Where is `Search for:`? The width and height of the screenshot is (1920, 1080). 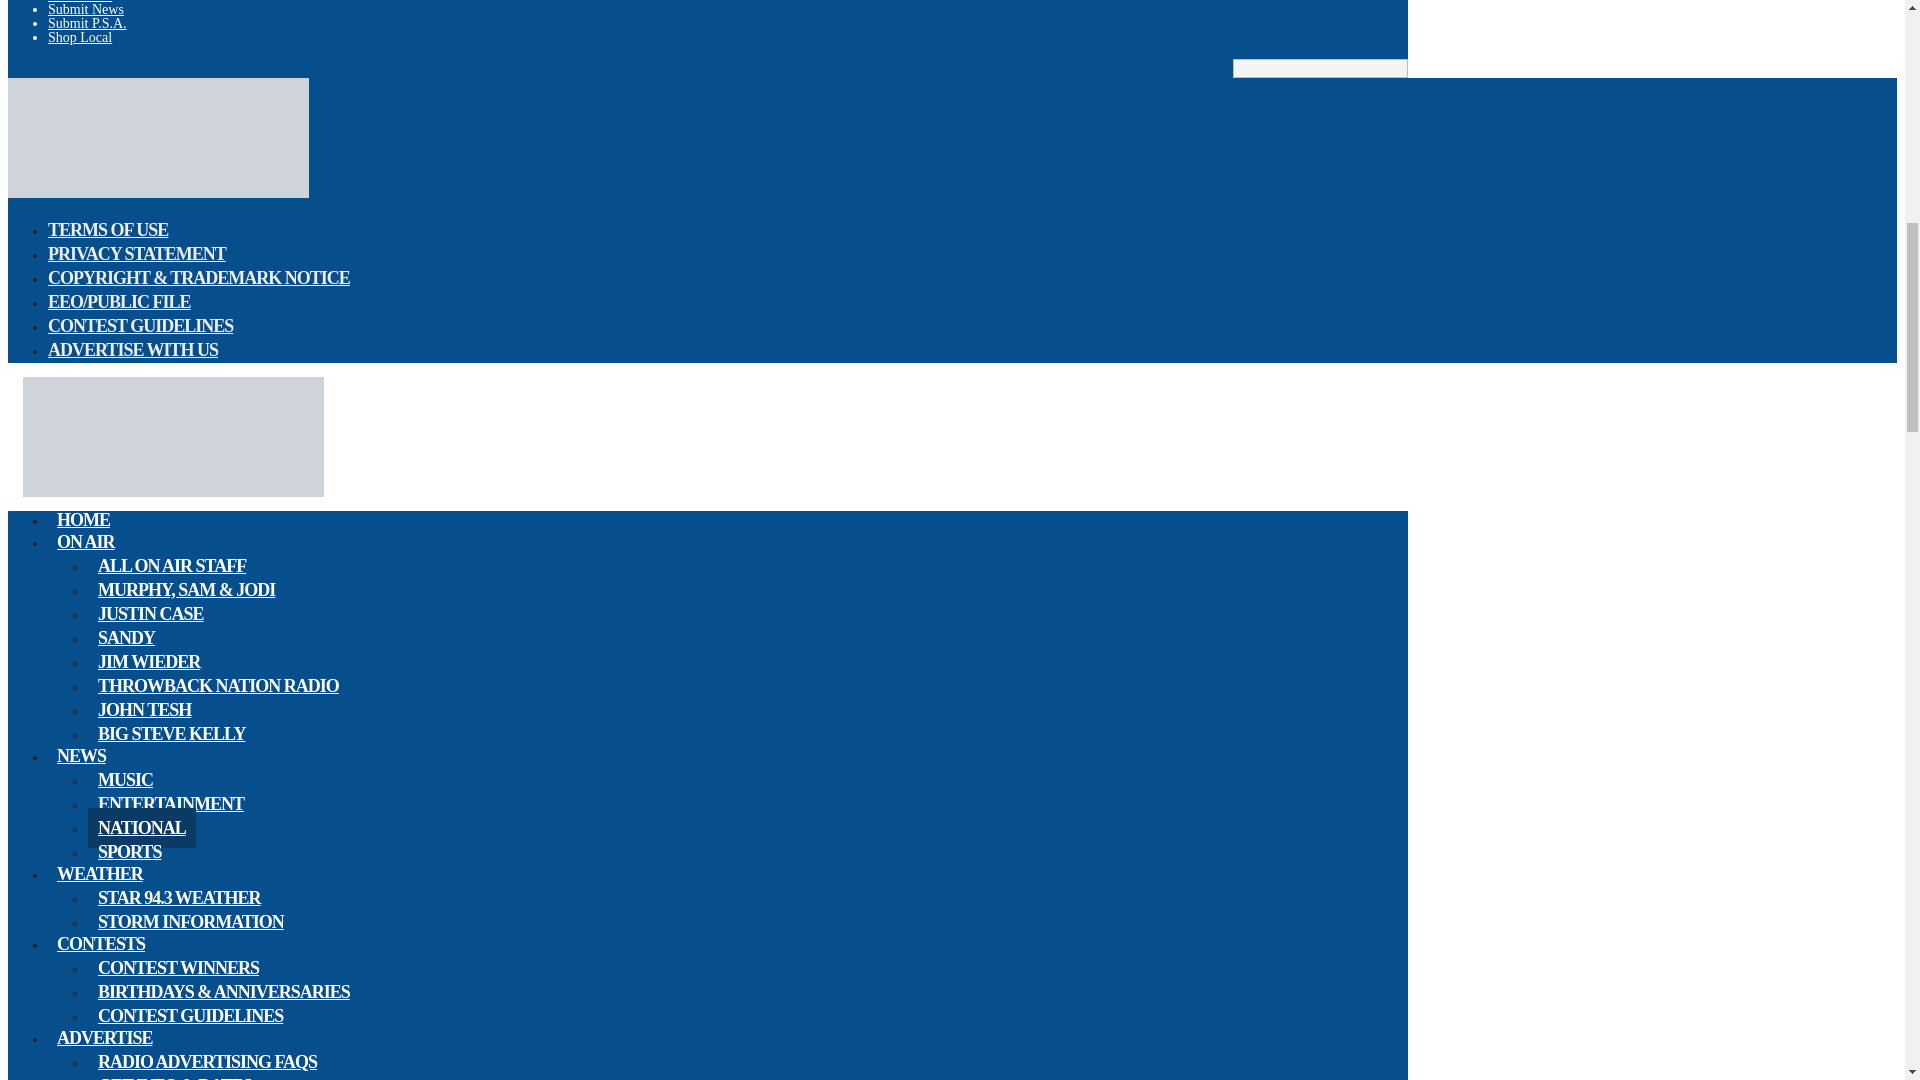 Search for: is located at coordinates (1320, 68).